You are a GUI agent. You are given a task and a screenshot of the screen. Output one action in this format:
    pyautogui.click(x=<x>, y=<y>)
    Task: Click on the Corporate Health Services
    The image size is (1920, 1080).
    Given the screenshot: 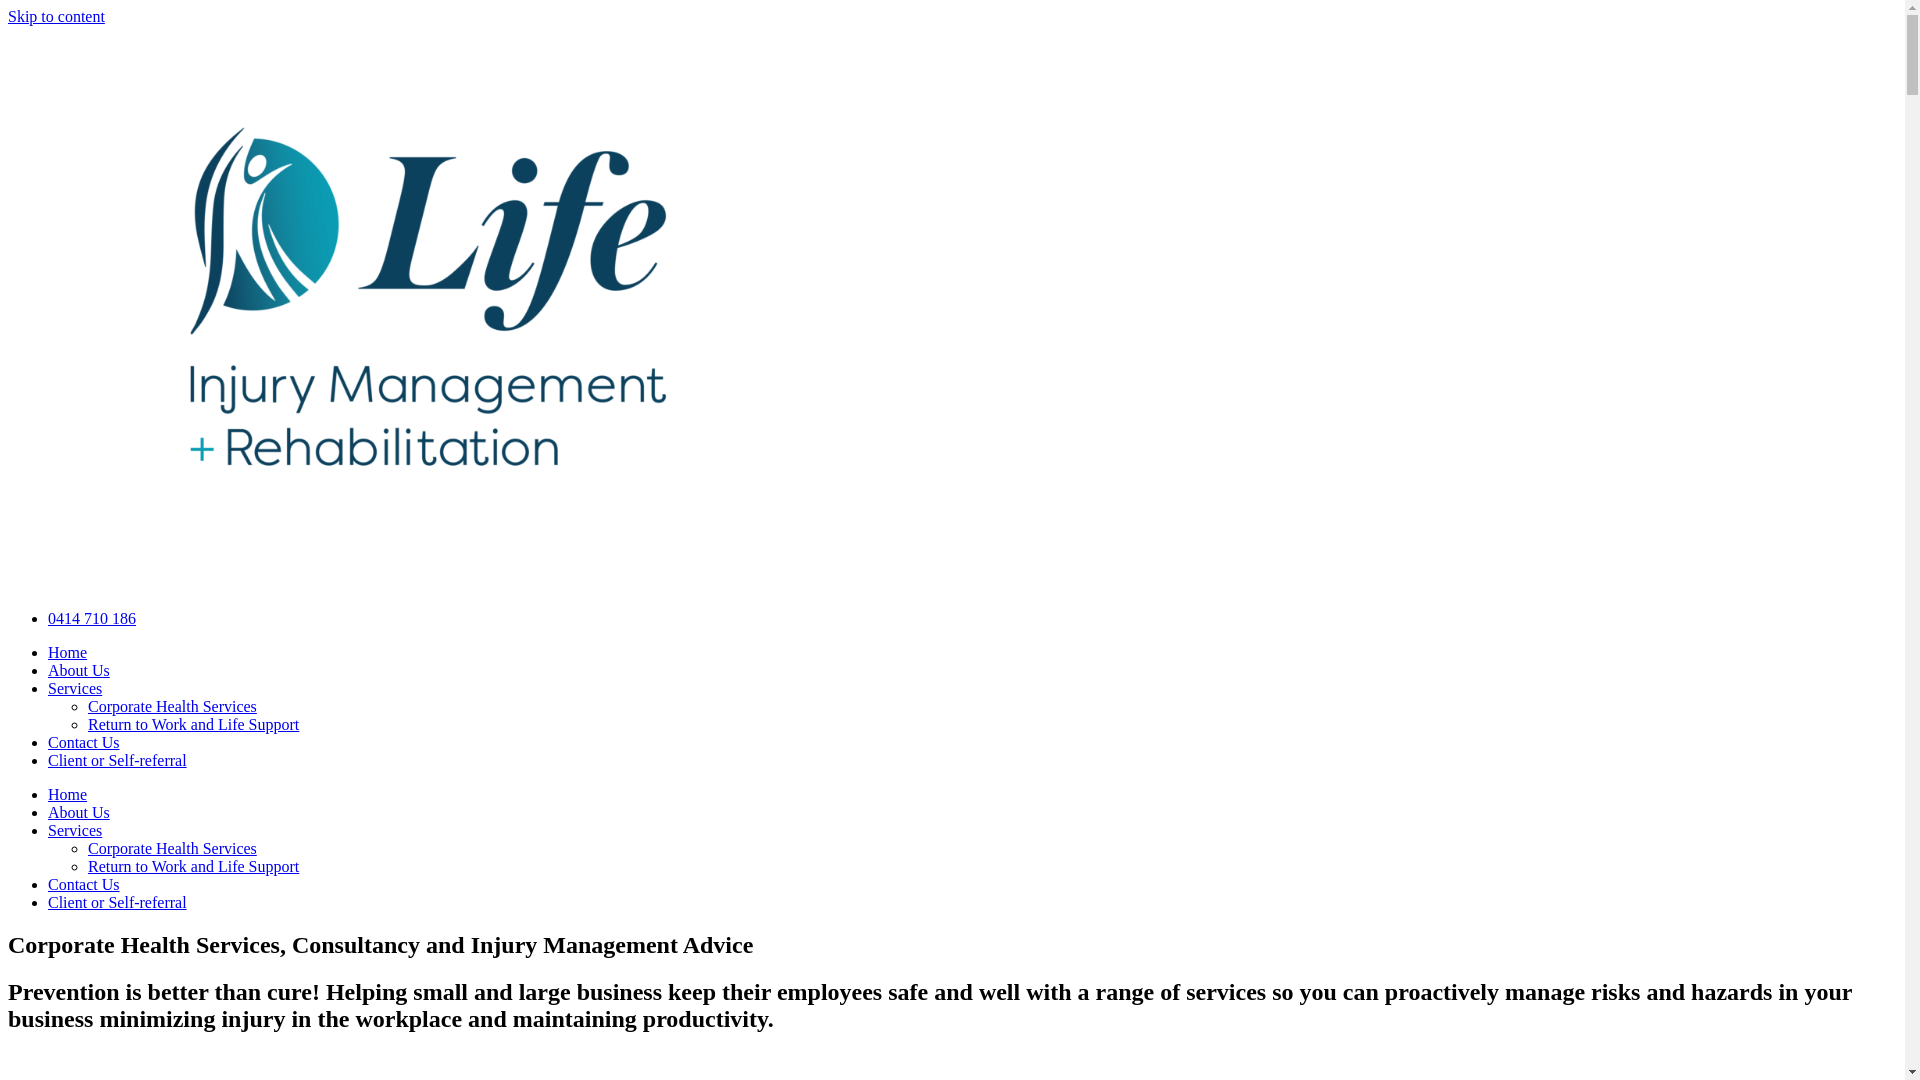 What is the action you would take?
    pyautogui.click(x=172, y=848)
    